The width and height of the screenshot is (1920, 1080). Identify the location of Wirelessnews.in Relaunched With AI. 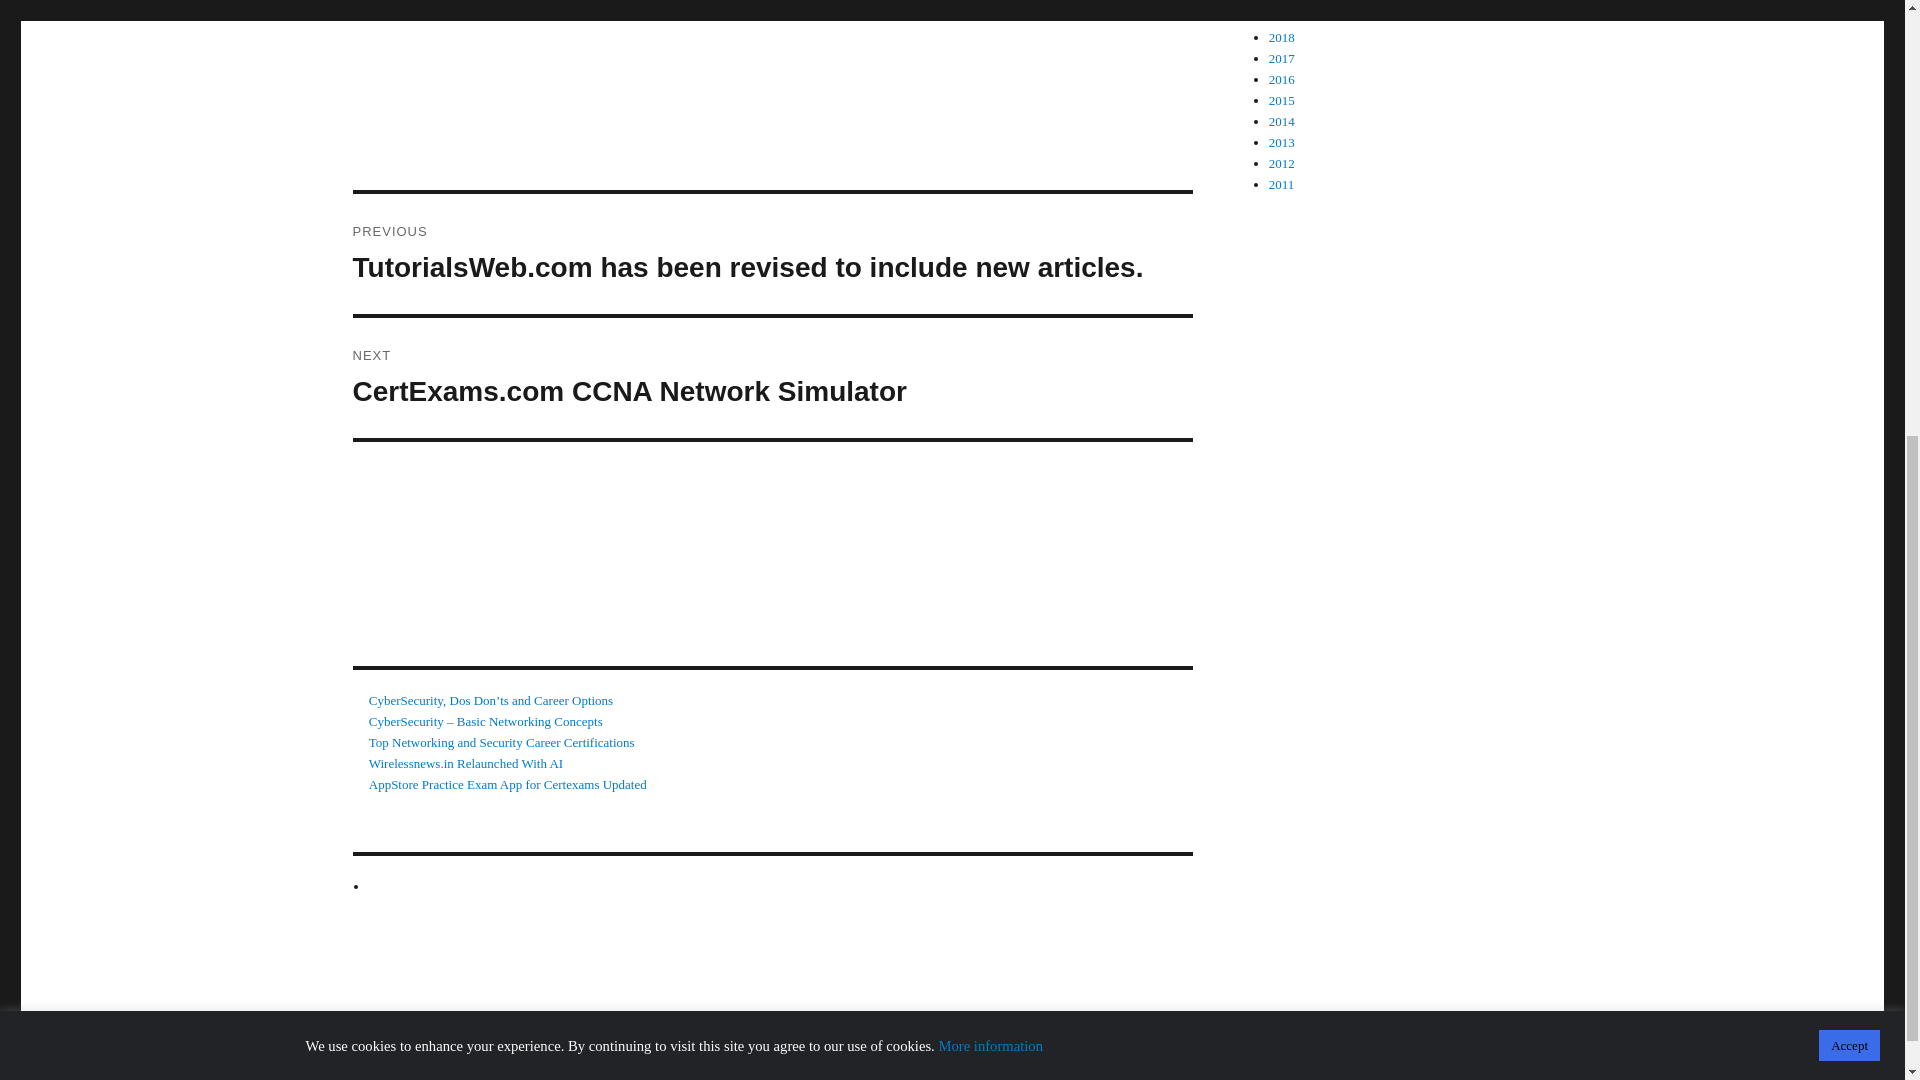
(502, 742).